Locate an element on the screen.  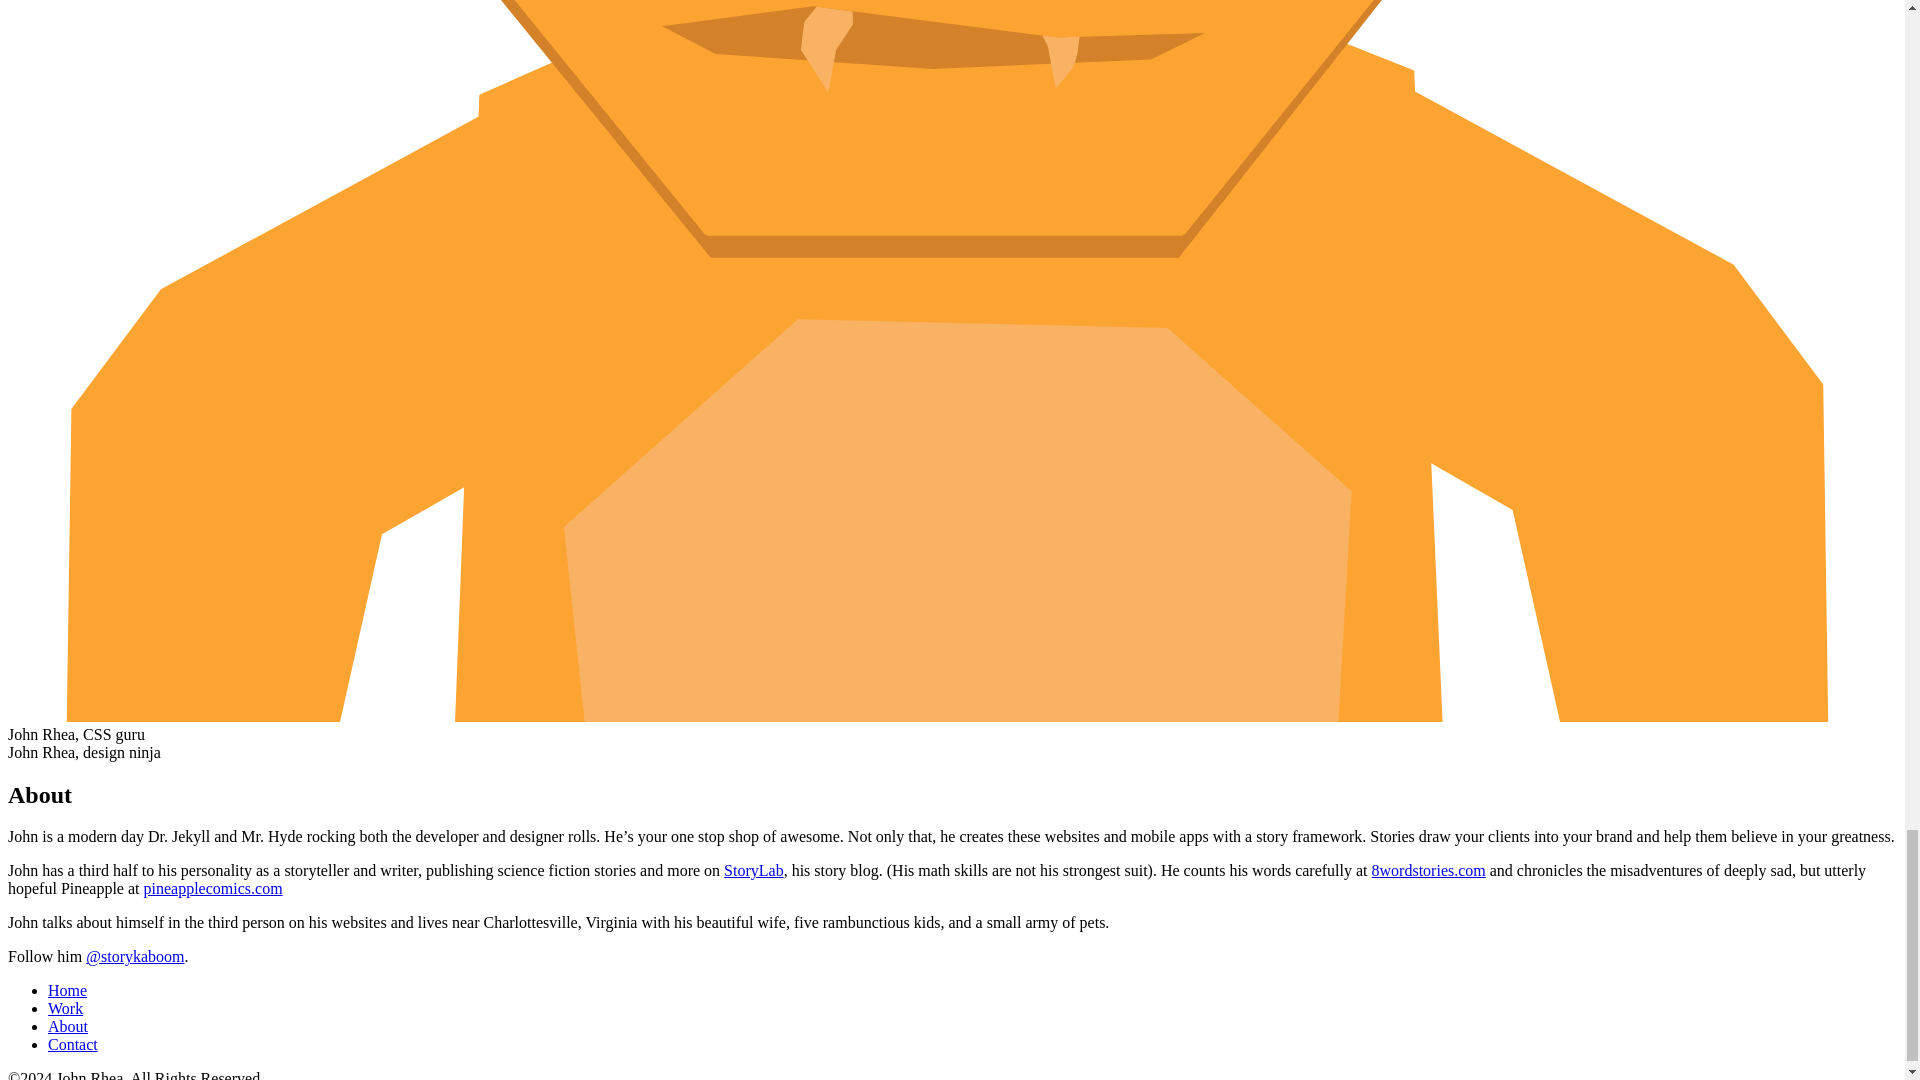
Work is located at coordinates (65, 1008).